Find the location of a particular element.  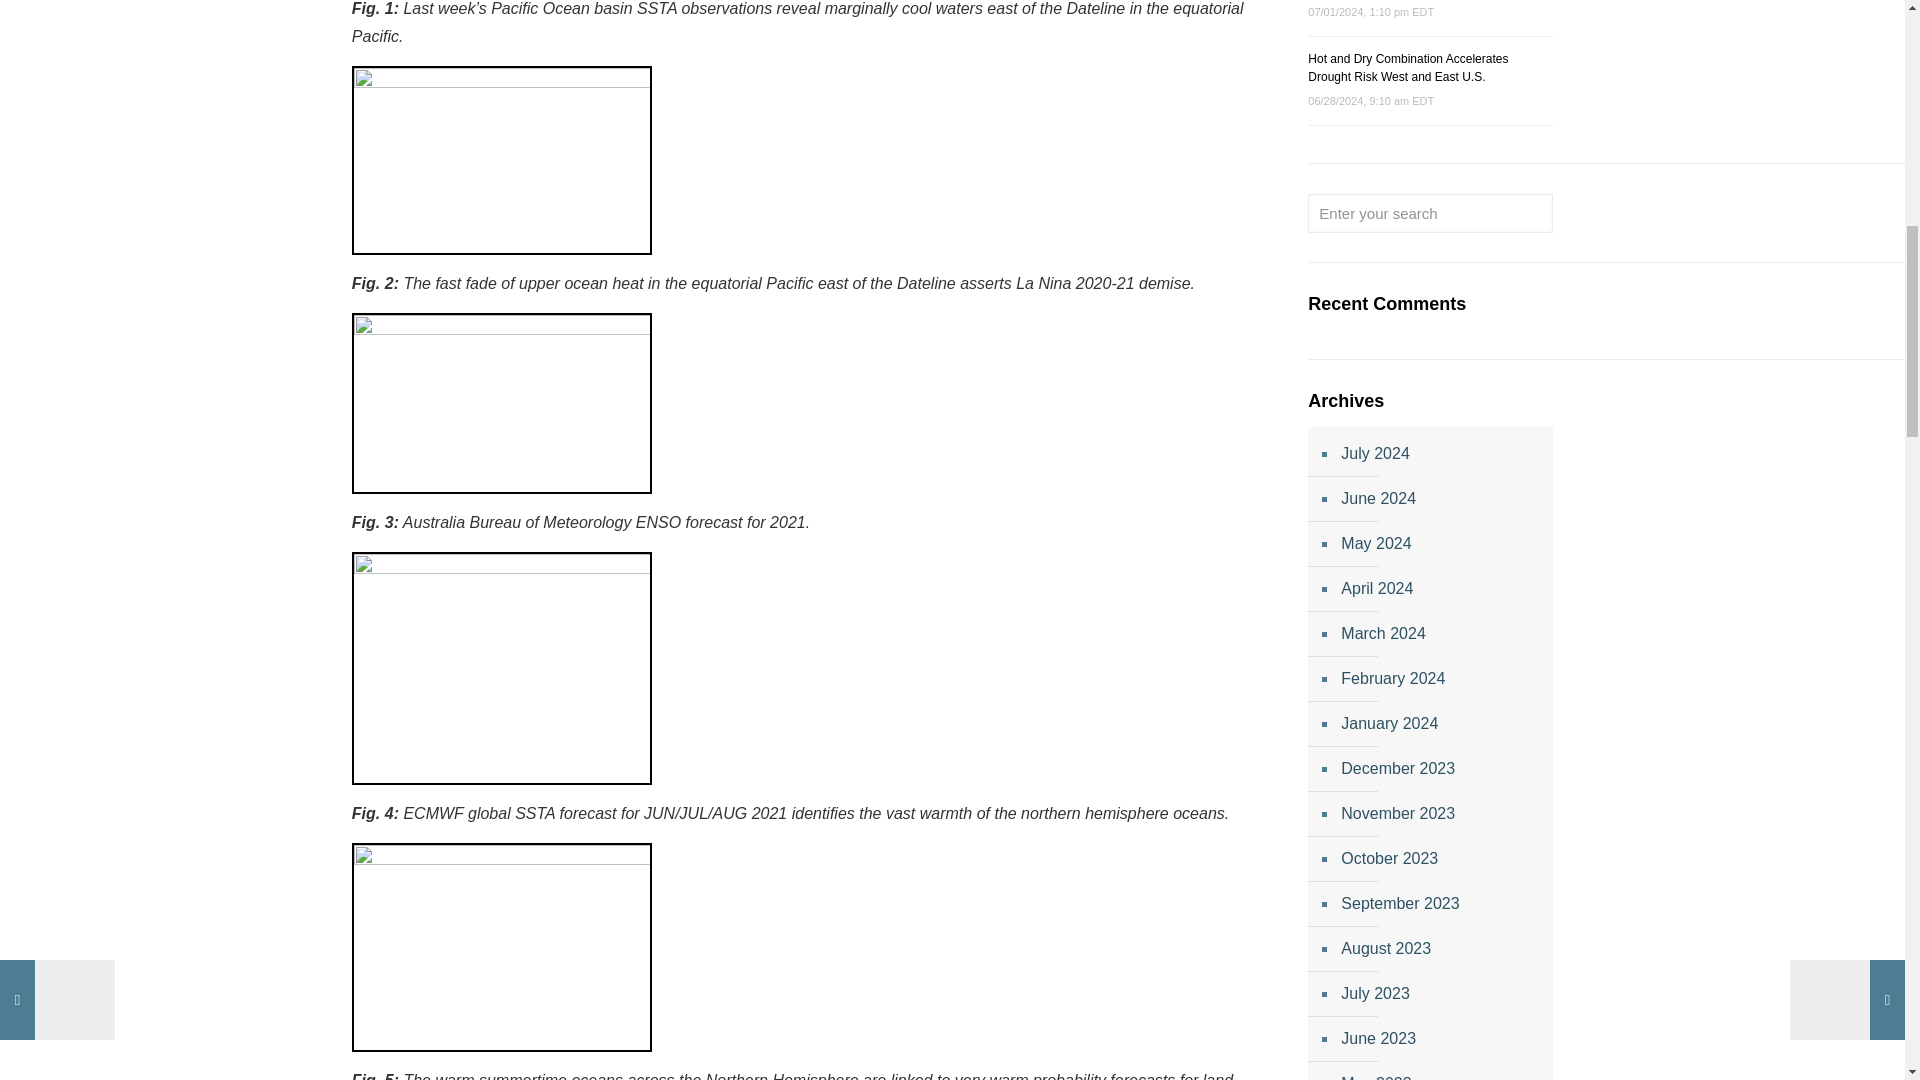

May 2023 is located at coordinates (1440, 1070).